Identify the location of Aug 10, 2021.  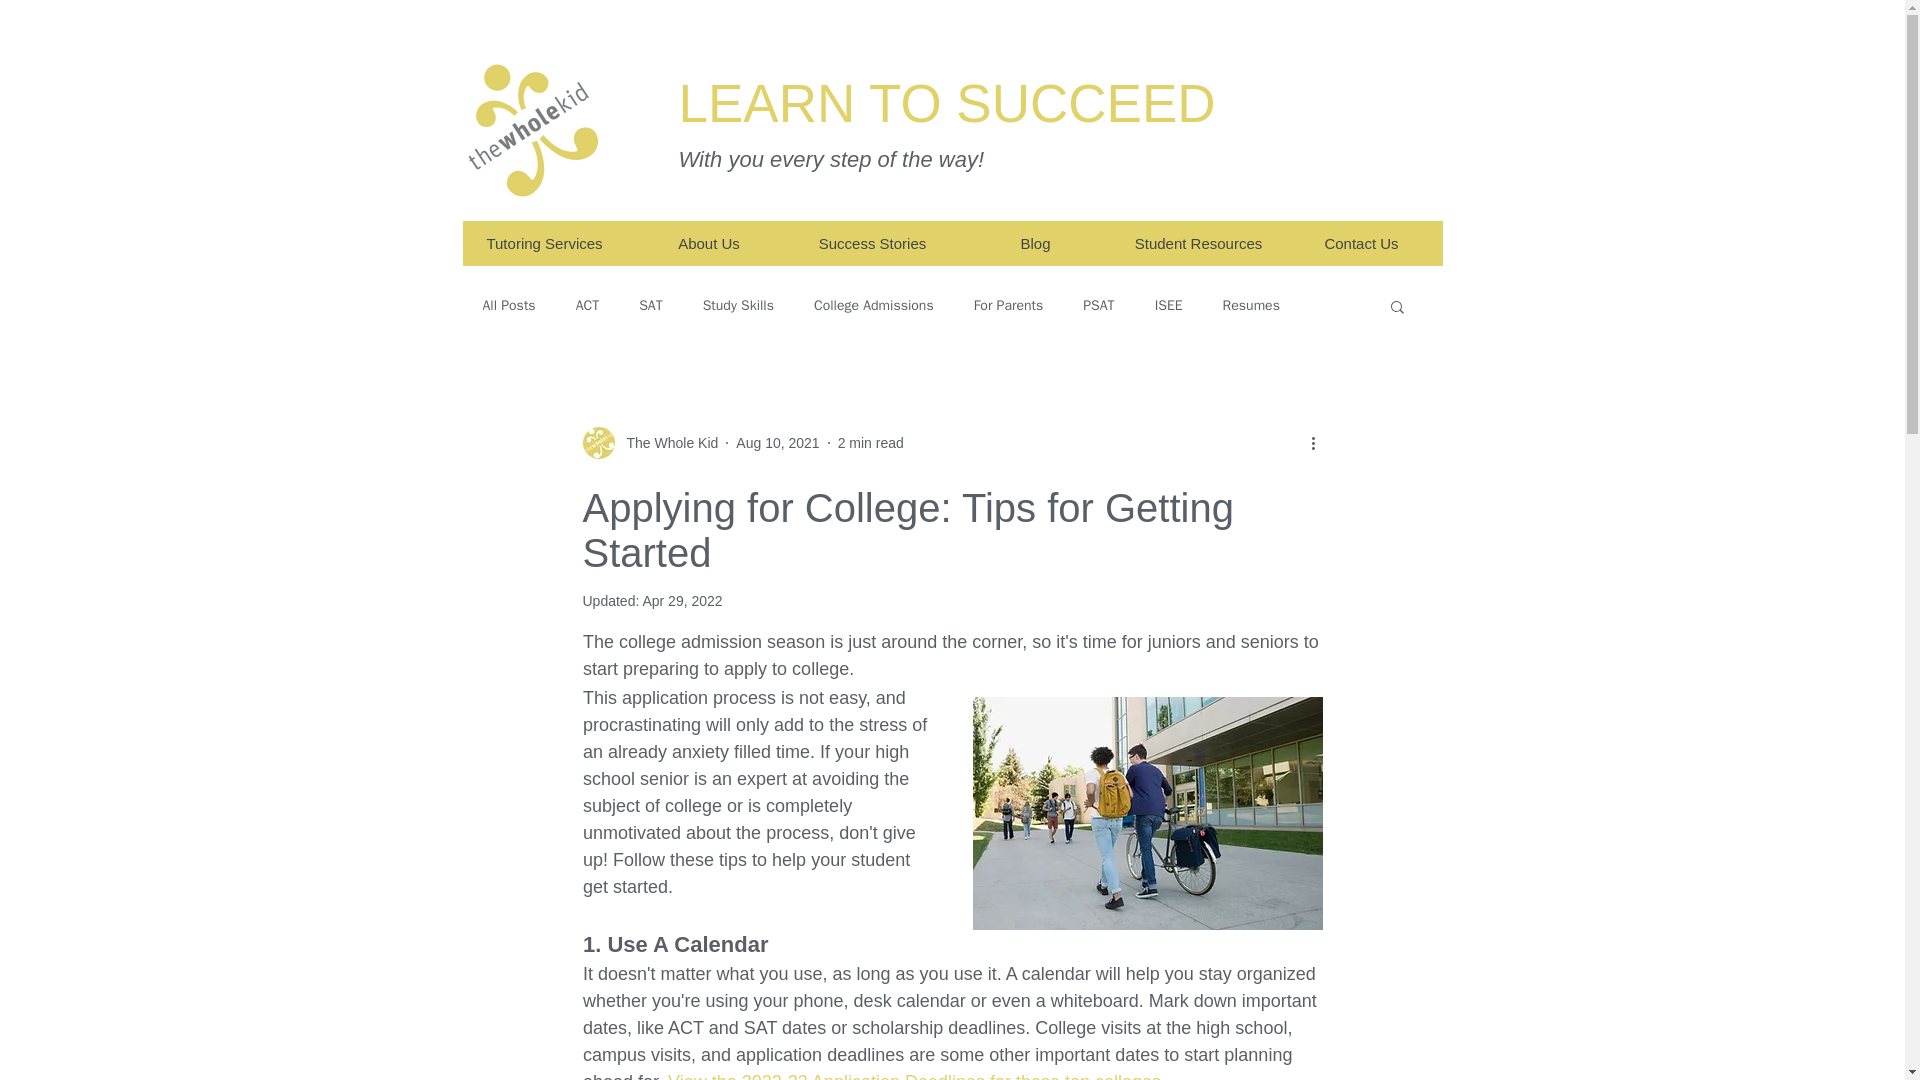
(777, 442).